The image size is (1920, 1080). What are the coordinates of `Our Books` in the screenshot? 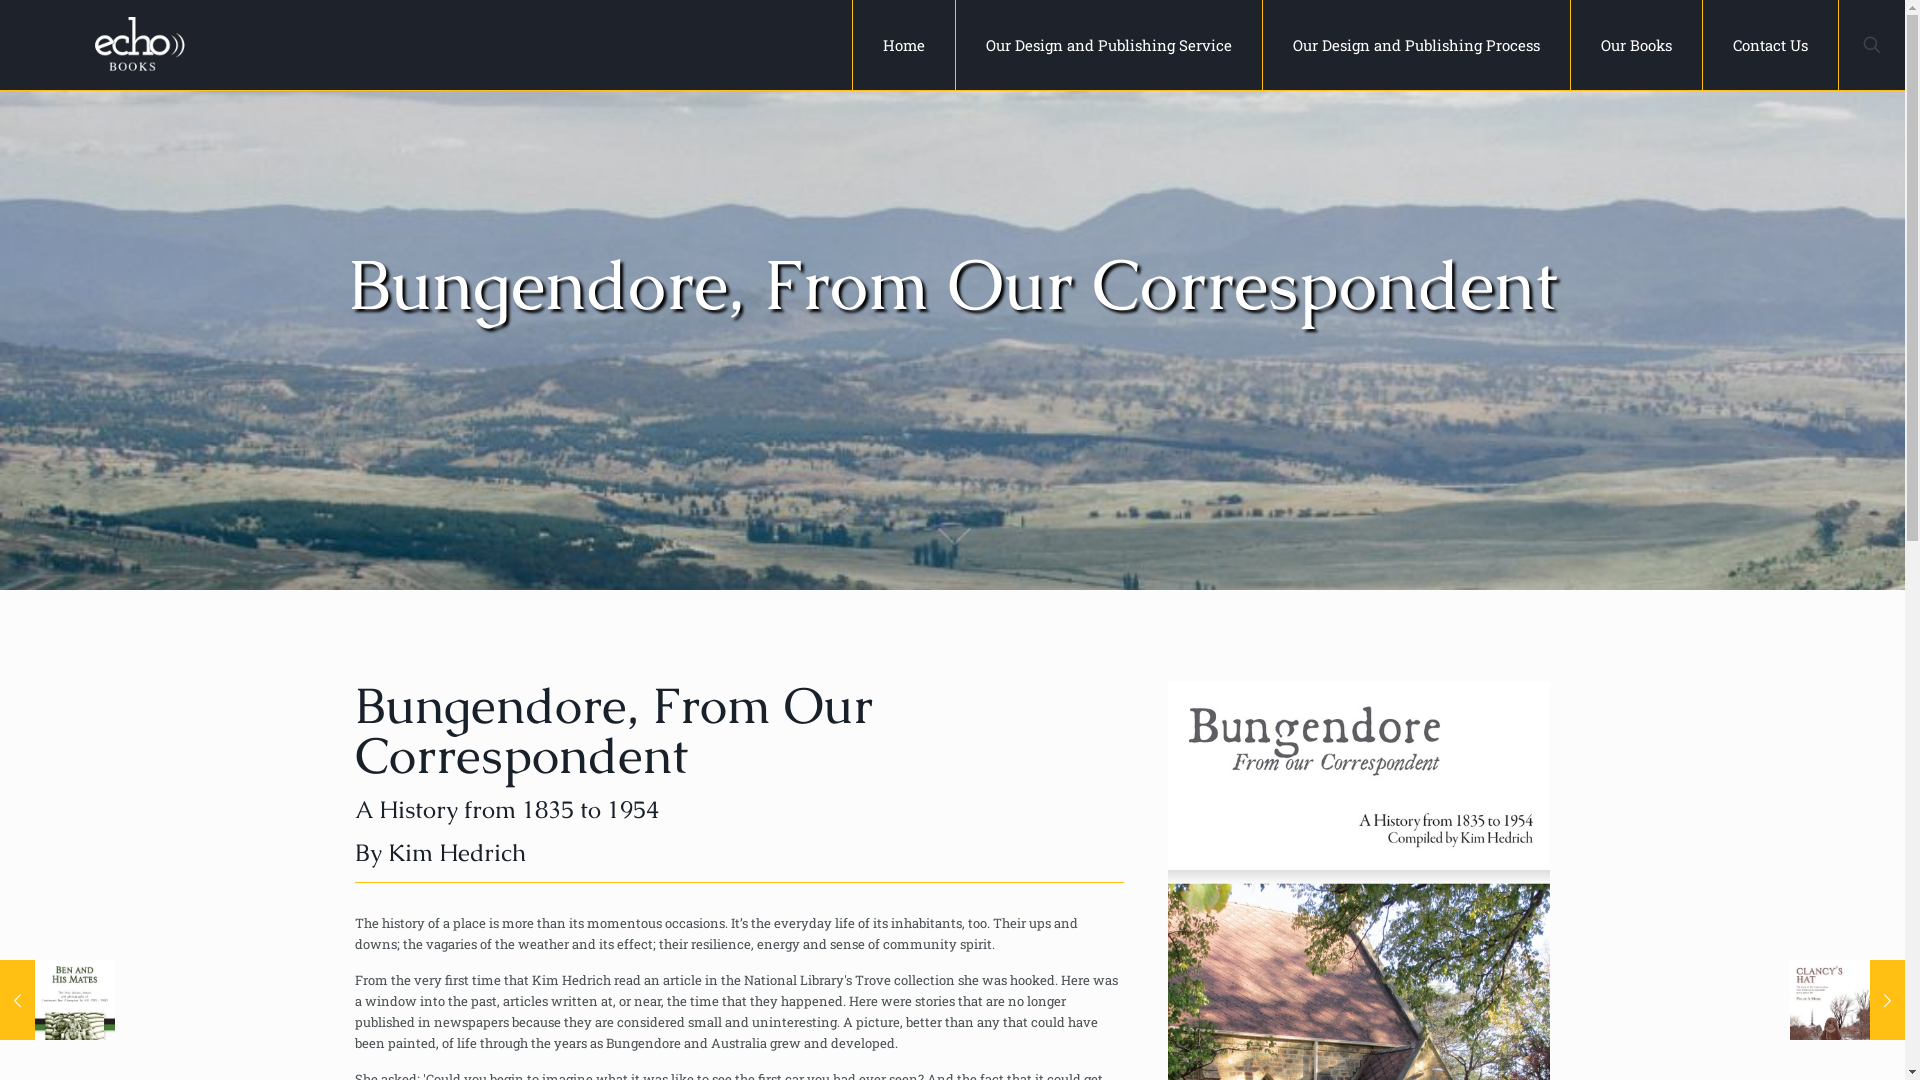 It's located at (1164, 1008).